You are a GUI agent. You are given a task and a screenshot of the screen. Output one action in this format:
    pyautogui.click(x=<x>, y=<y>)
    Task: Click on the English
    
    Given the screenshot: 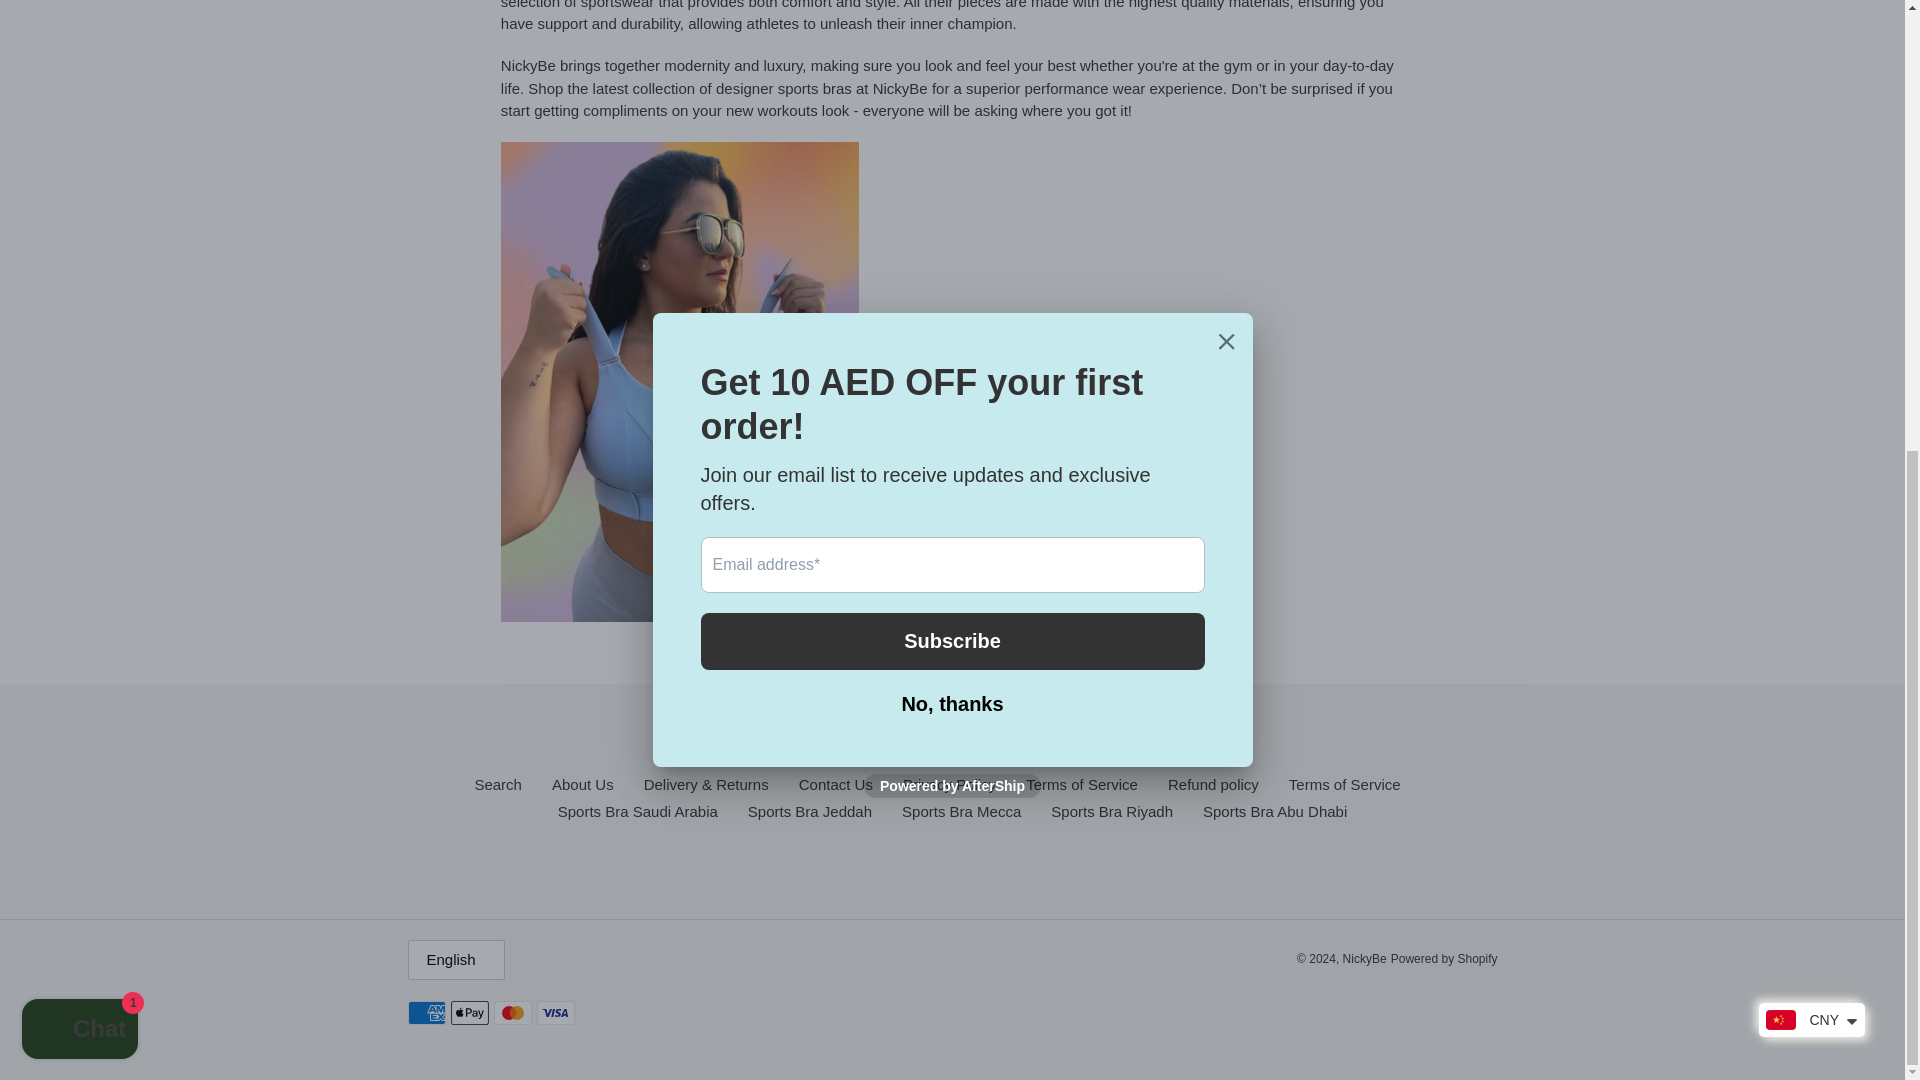 What is the action you would take?
    pyautogui.click(x=456, y=959)
    